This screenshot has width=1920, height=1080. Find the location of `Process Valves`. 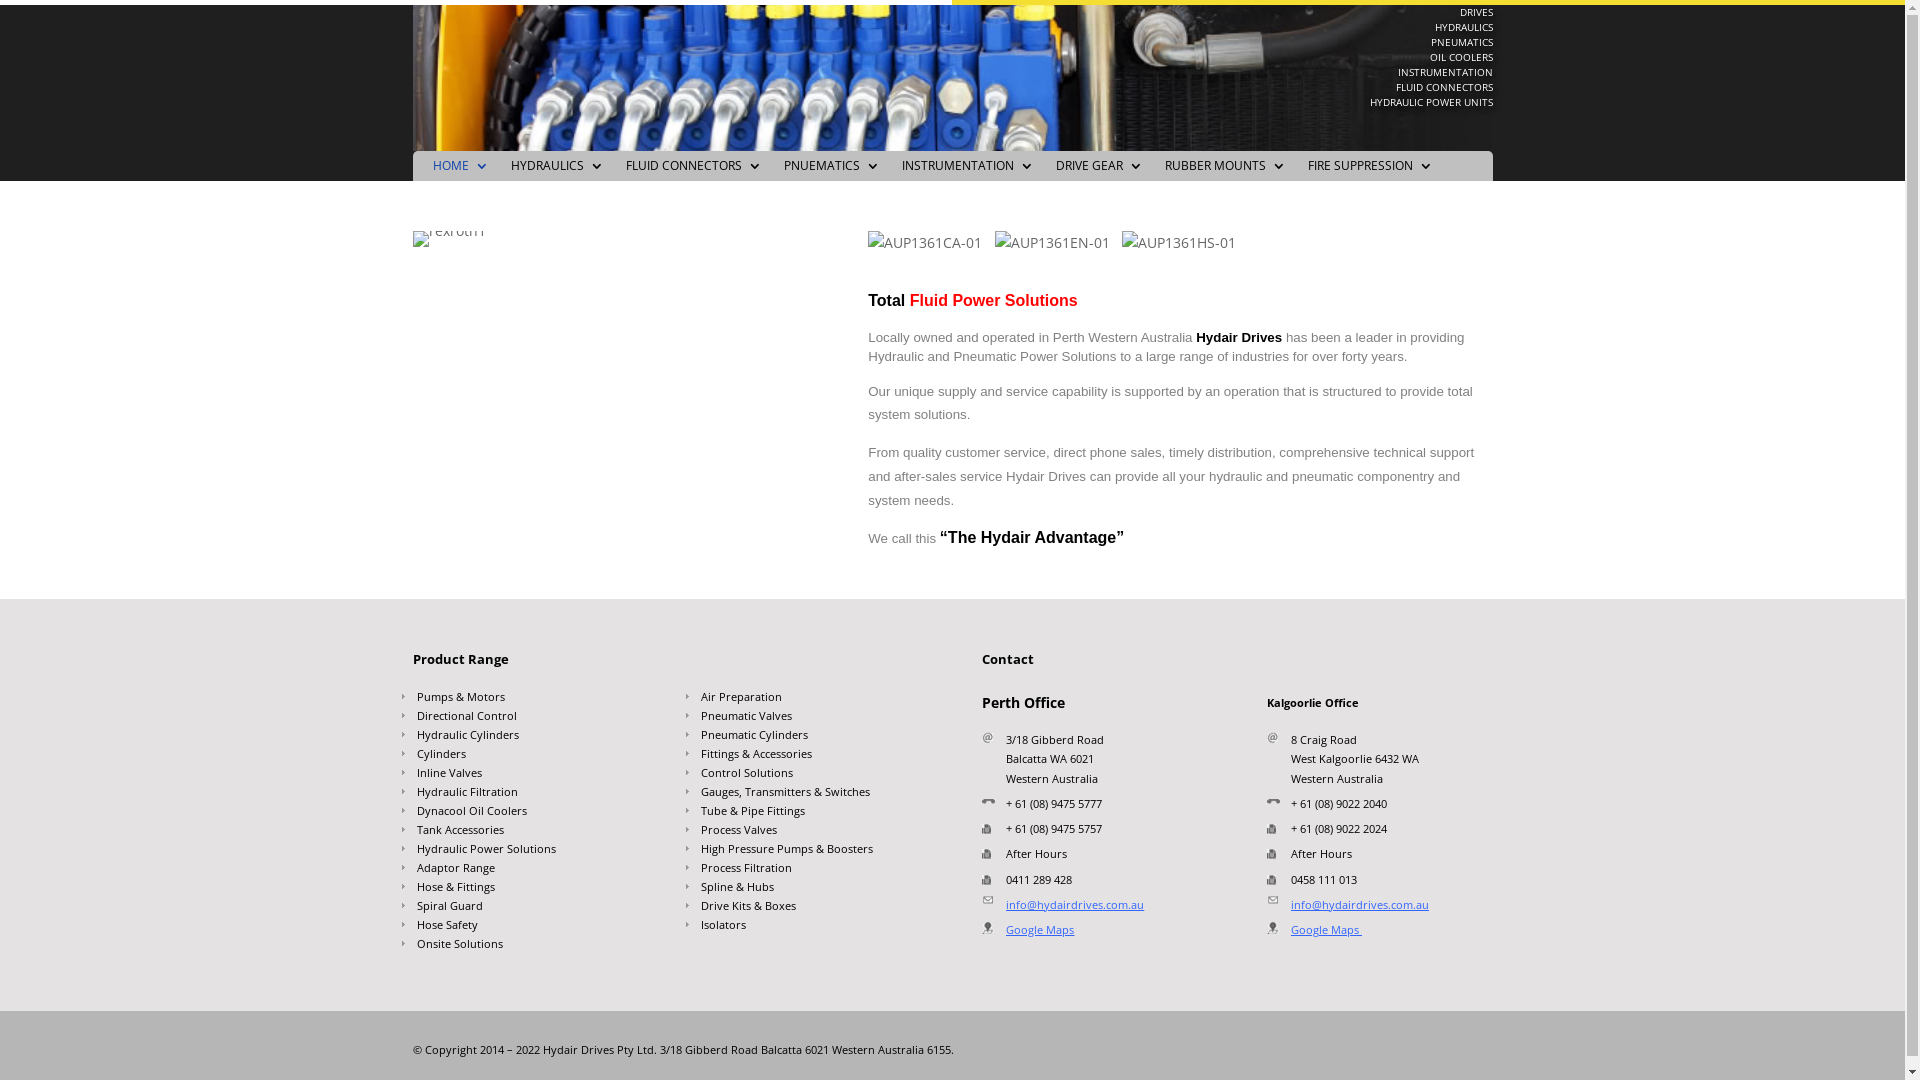

Process Valves is located at coordinates (812, 834).